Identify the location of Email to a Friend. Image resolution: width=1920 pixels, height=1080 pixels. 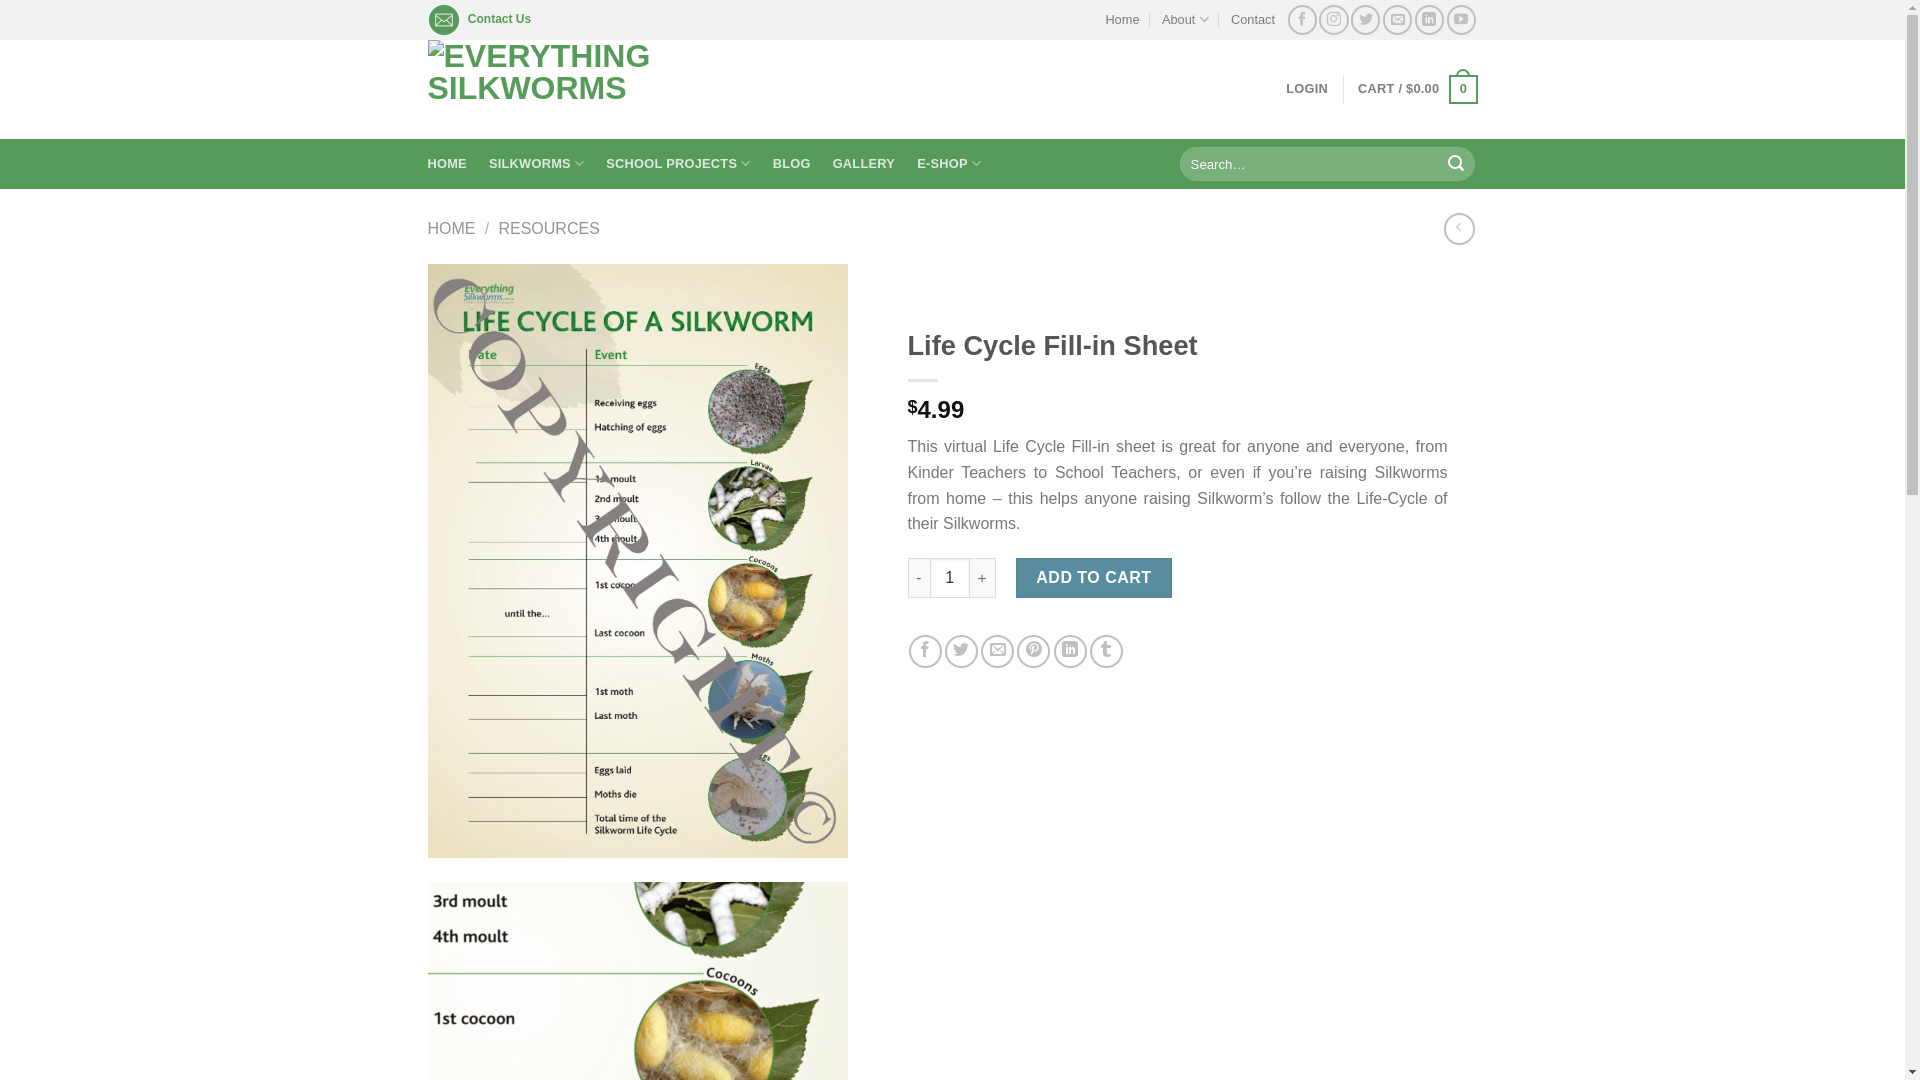
(997, 651).